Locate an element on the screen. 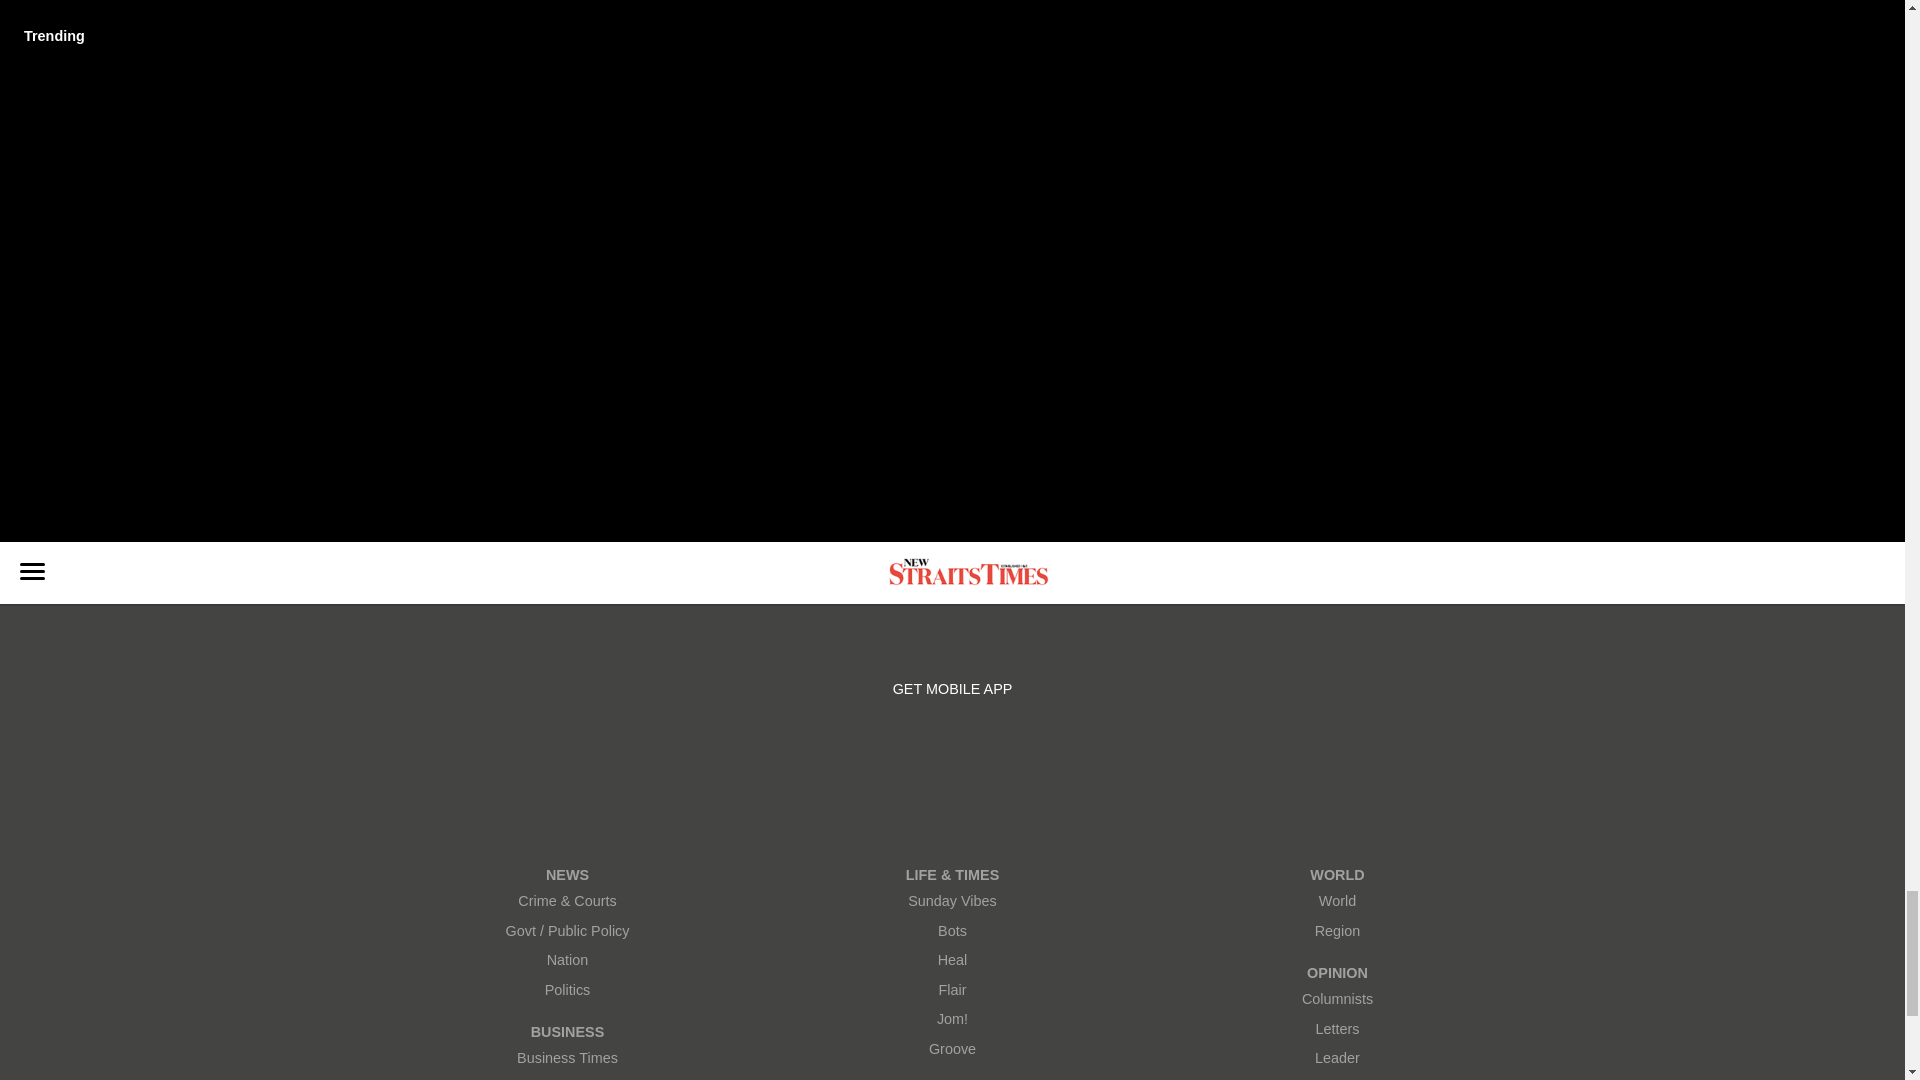 This screenshot has height=1080, width=1920. Nation is located at coordinates (567, 960).